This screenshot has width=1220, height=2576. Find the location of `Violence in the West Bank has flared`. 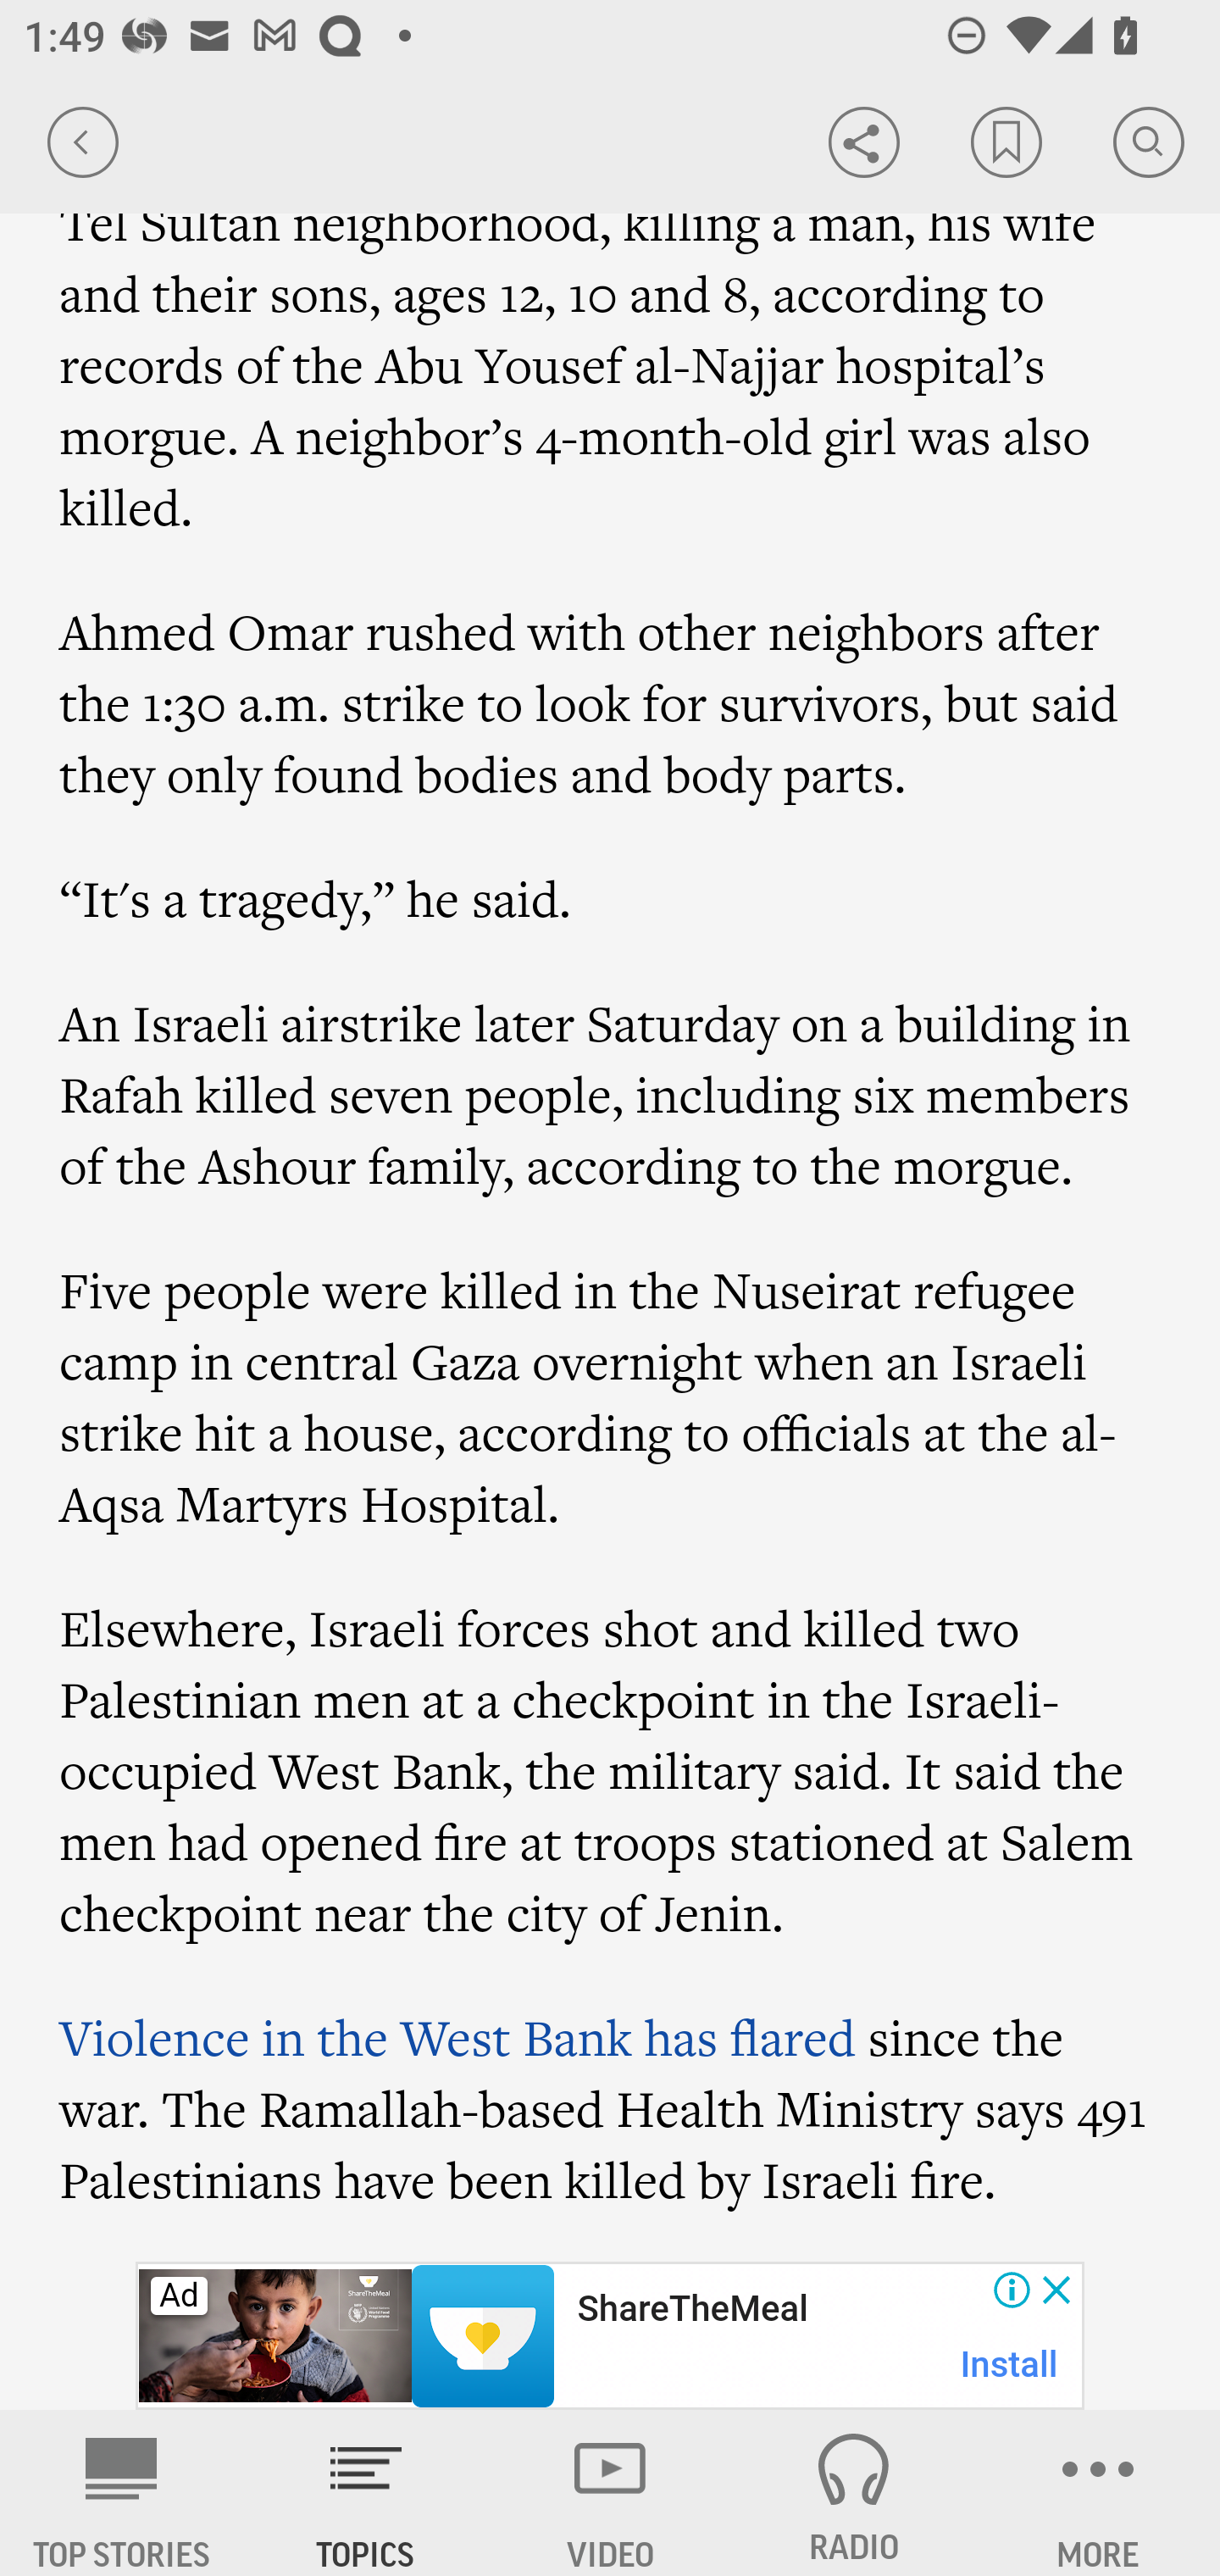

Violence in the West Bank has flared is located at coordinates (457, 2037).